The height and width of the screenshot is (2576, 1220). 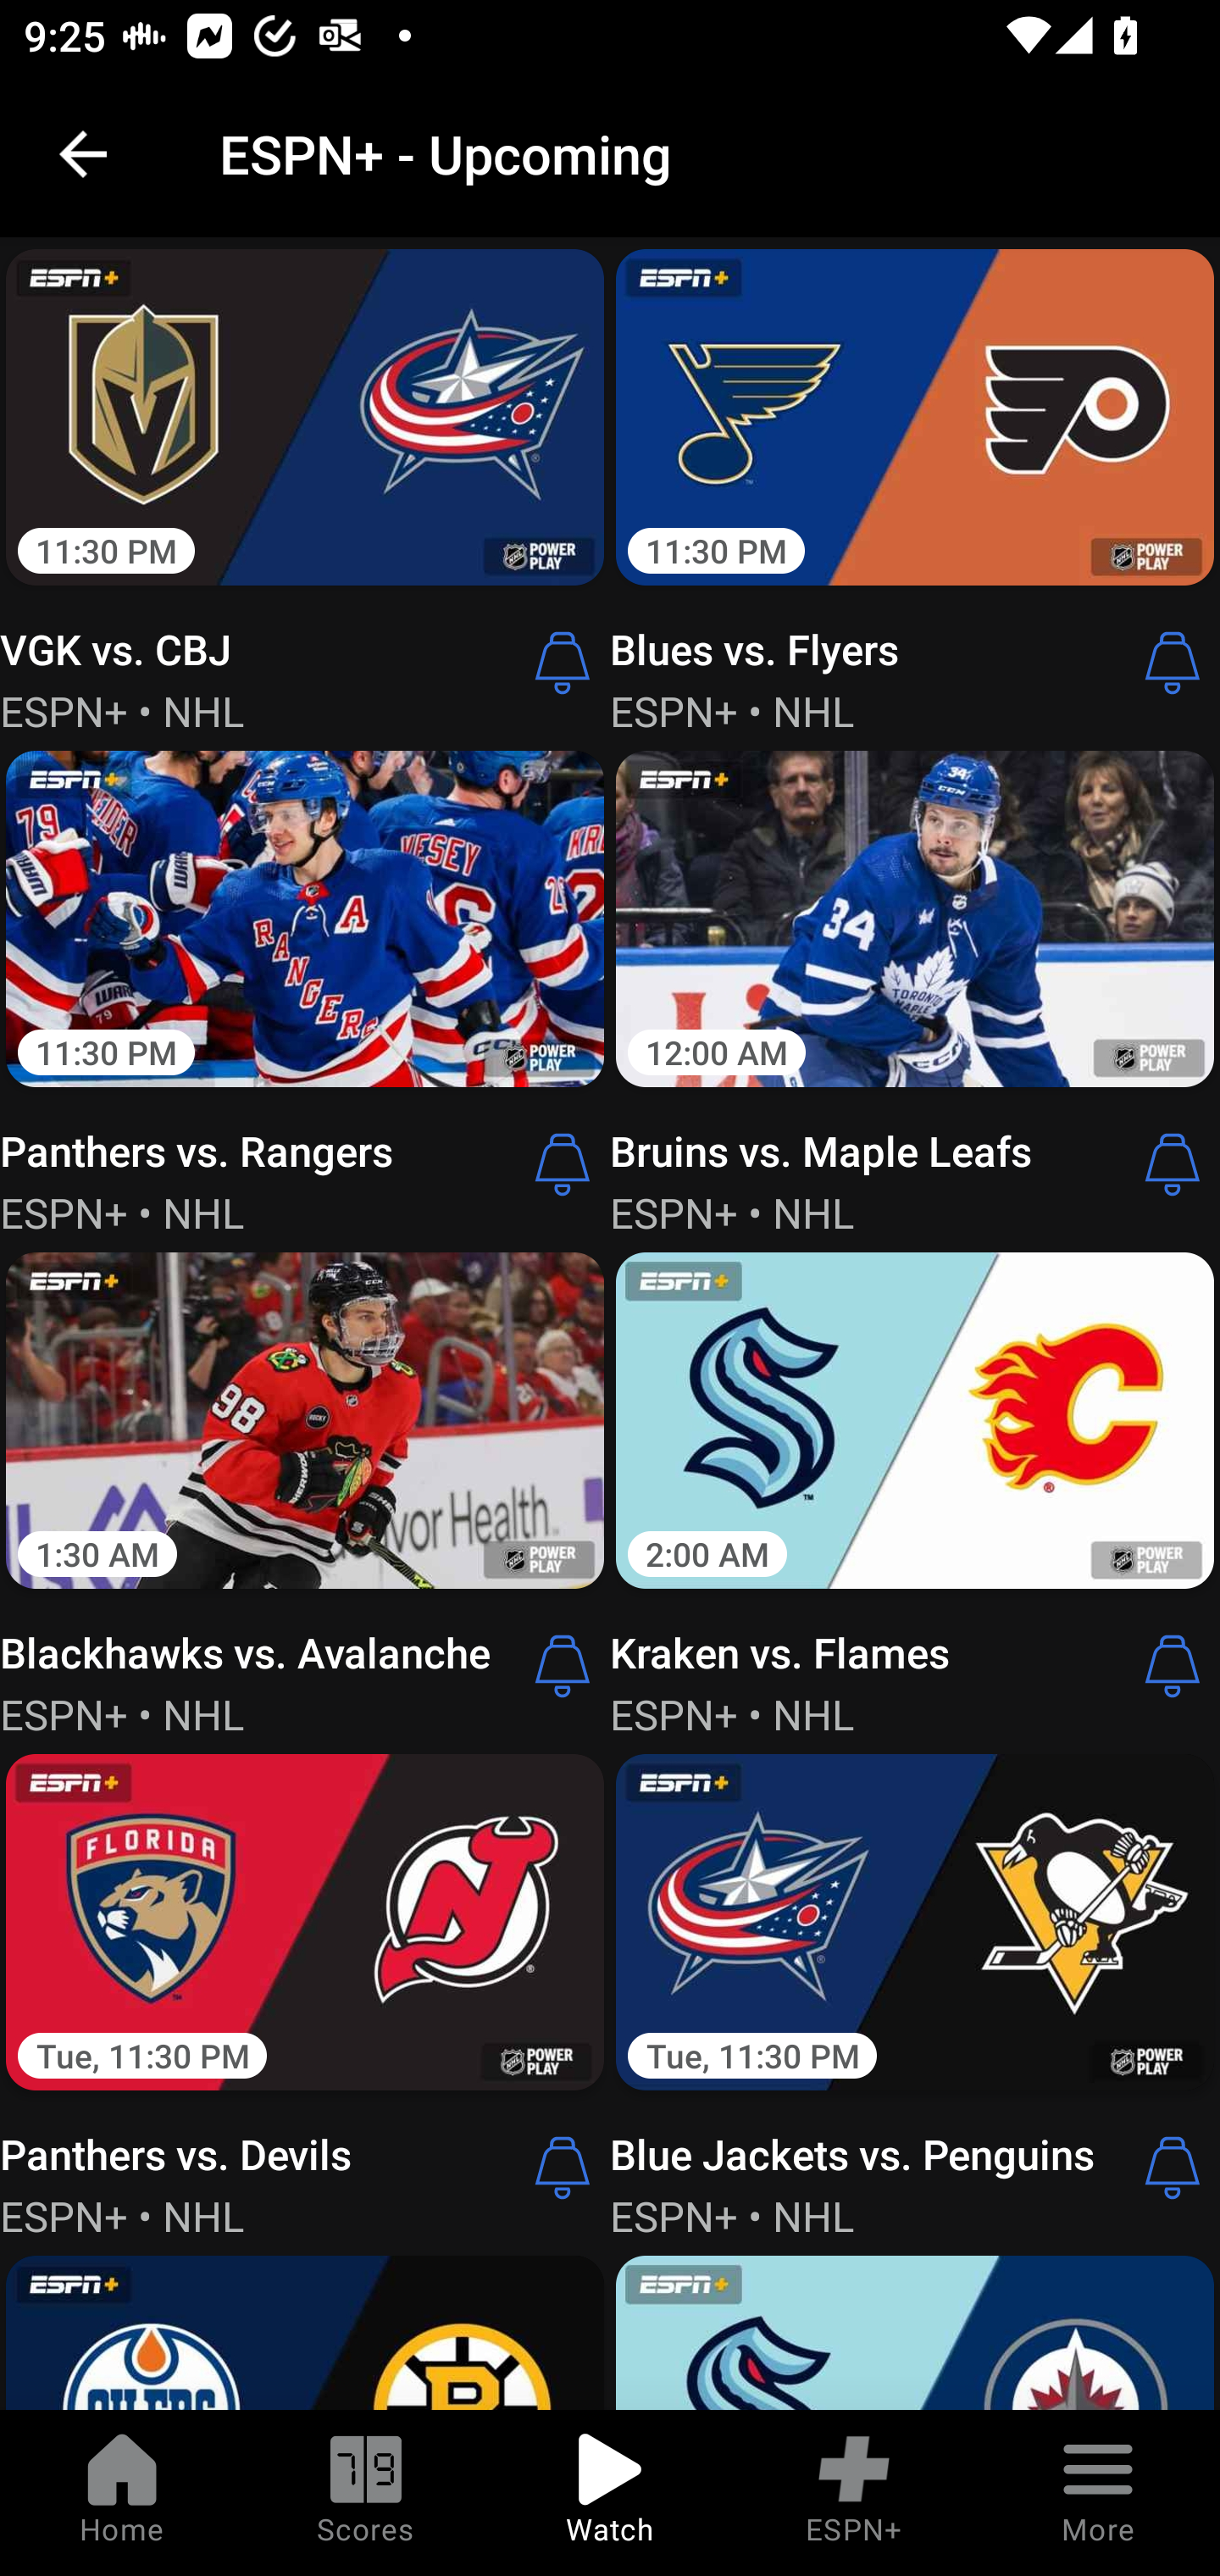 I want to click on Alerts, so click(x=1173, y=1665).